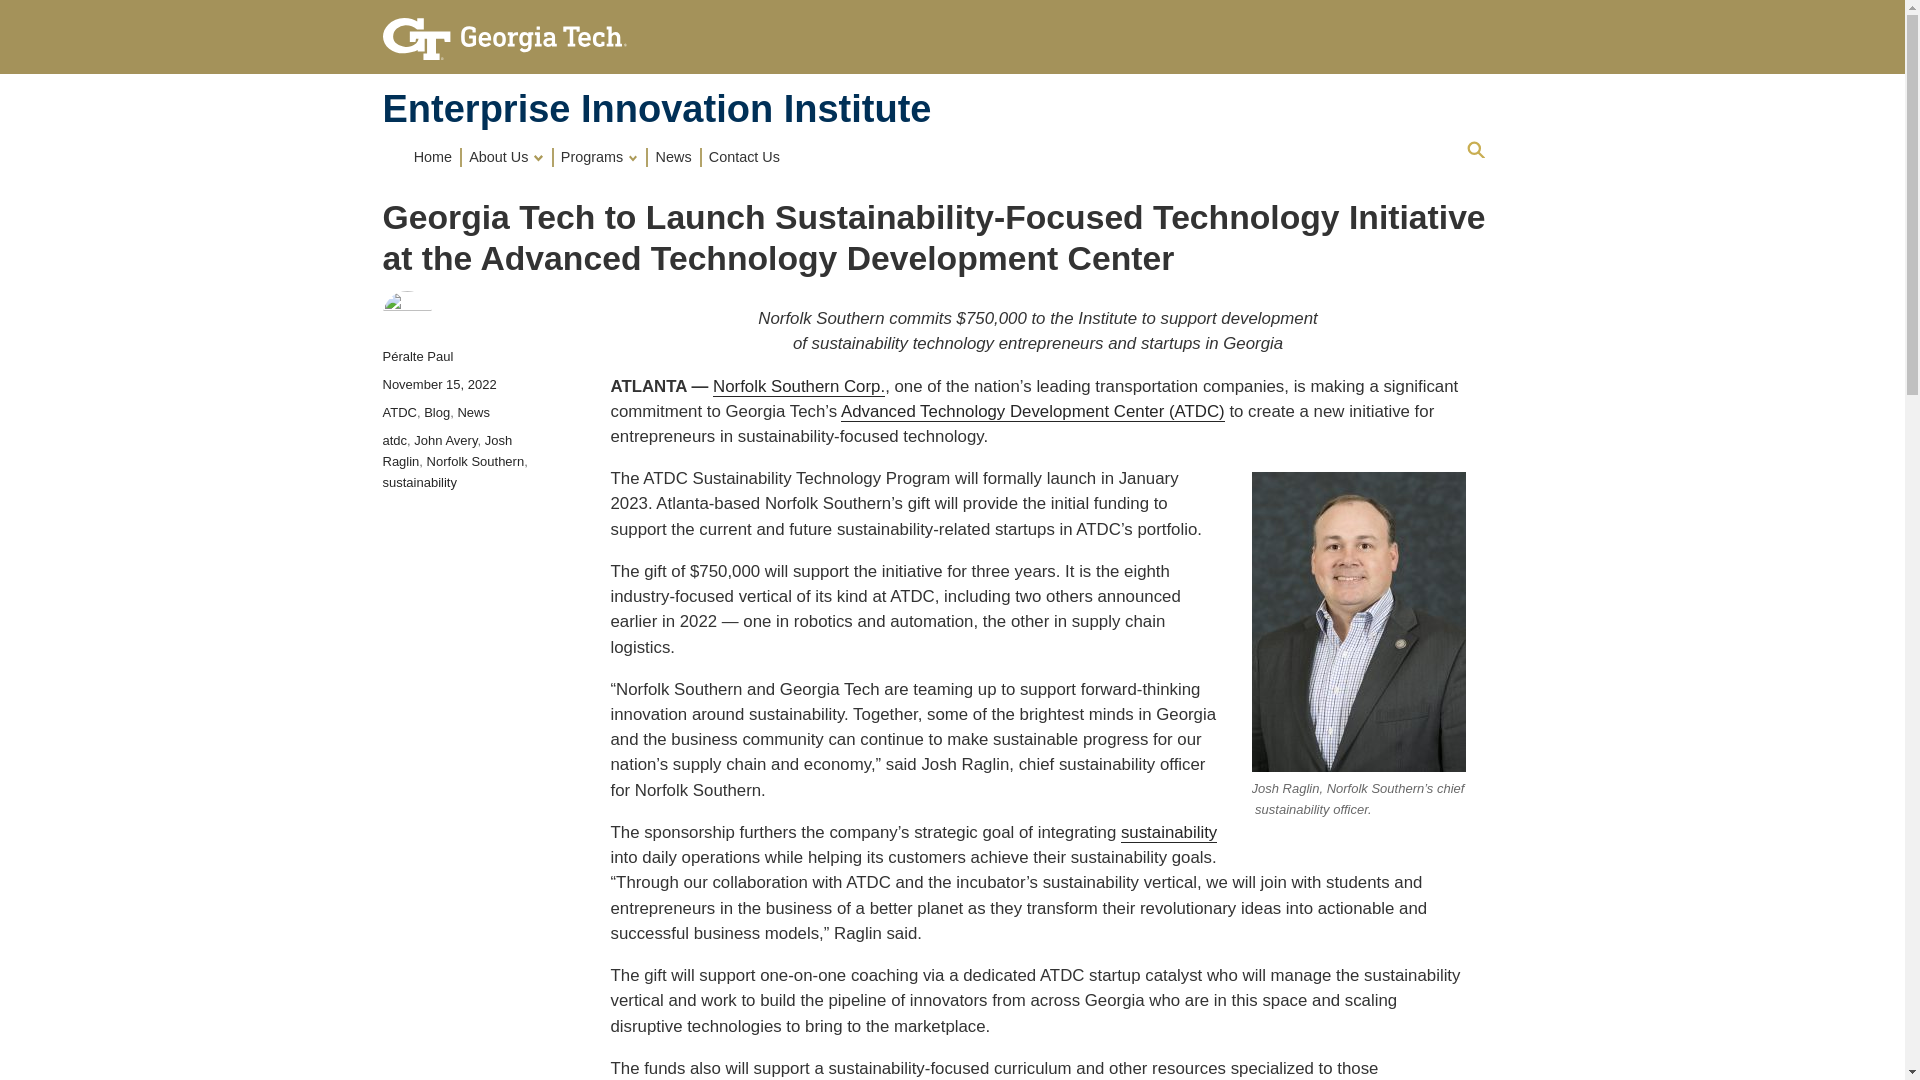 The height and width of the screenshot is (1080, 1920). What do you see at coordinates (656, 108) in the screenshot?
I see `Enterprise Innovation Institute` at bounding box center [656, 108].